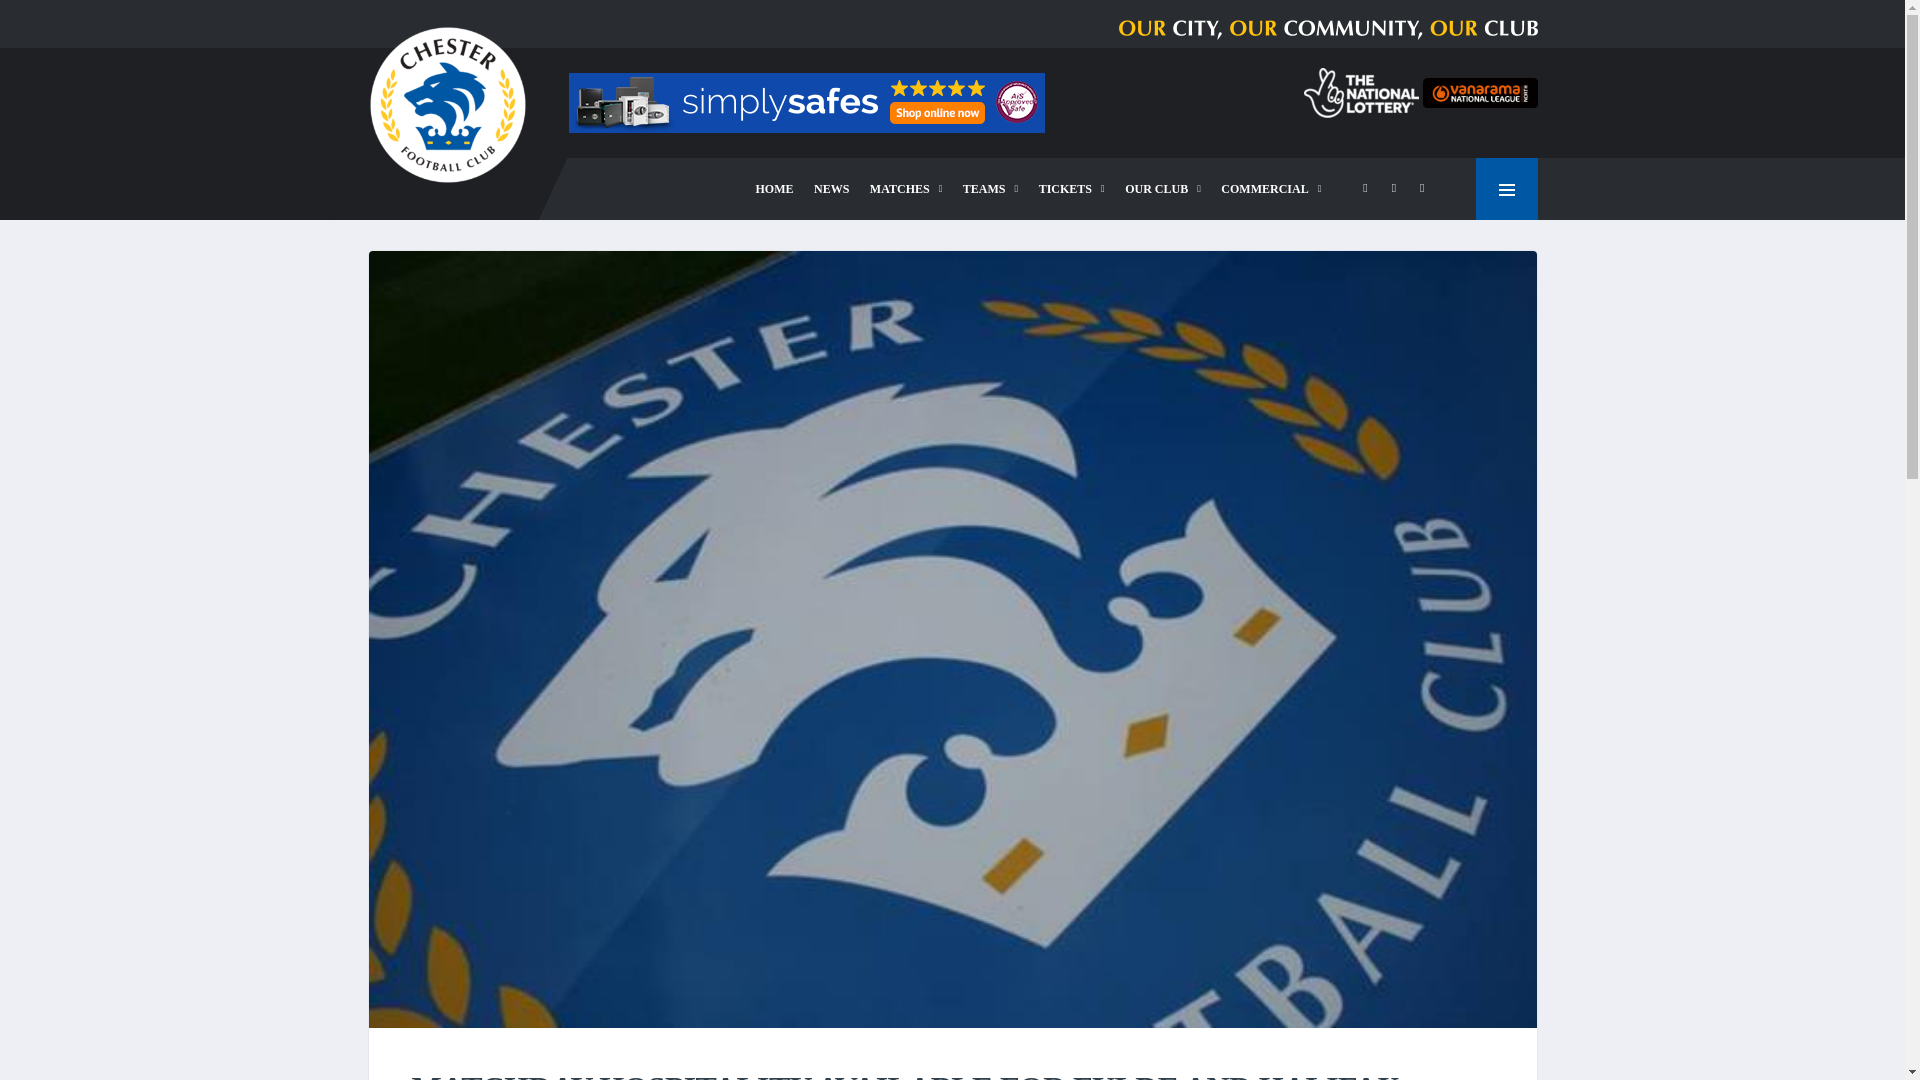  I want to click on MATCHES, so click(906, 188).